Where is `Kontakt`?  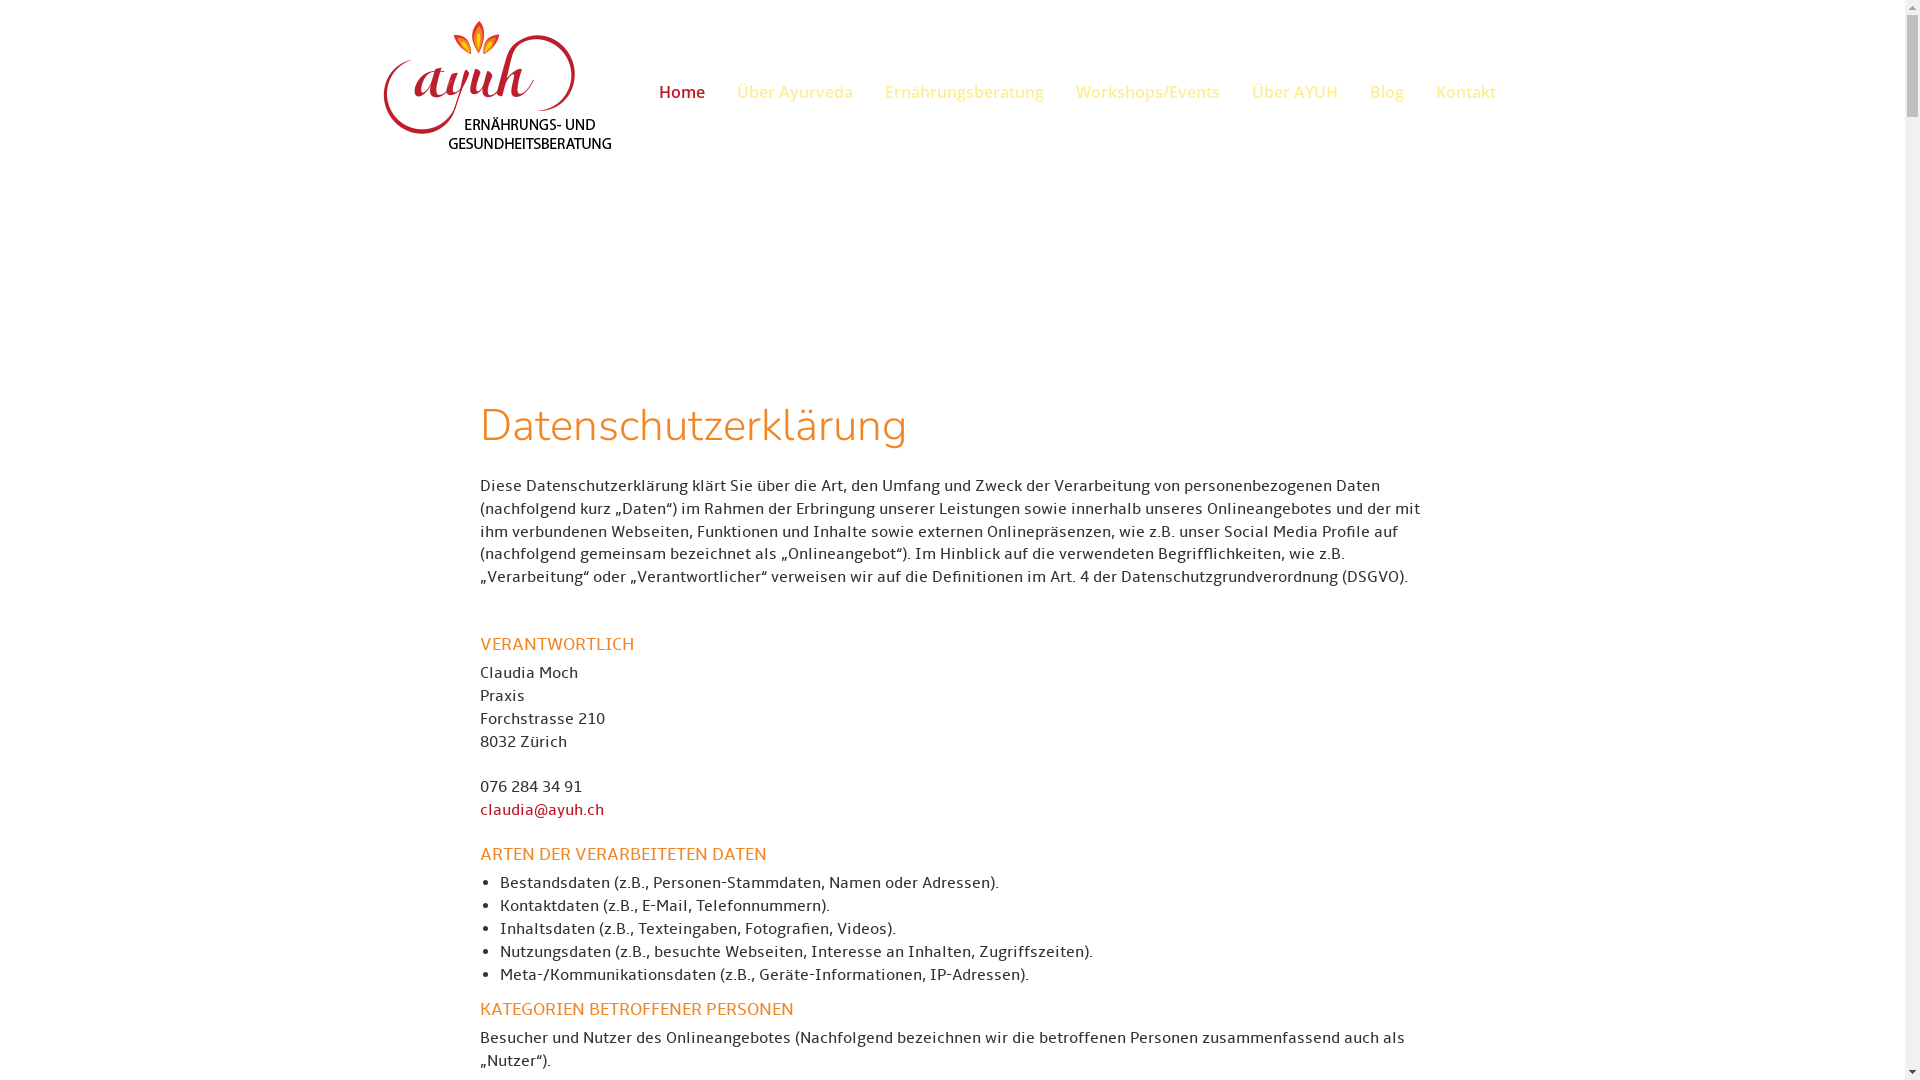
Kontakt is located at coordinates (1458, 92).